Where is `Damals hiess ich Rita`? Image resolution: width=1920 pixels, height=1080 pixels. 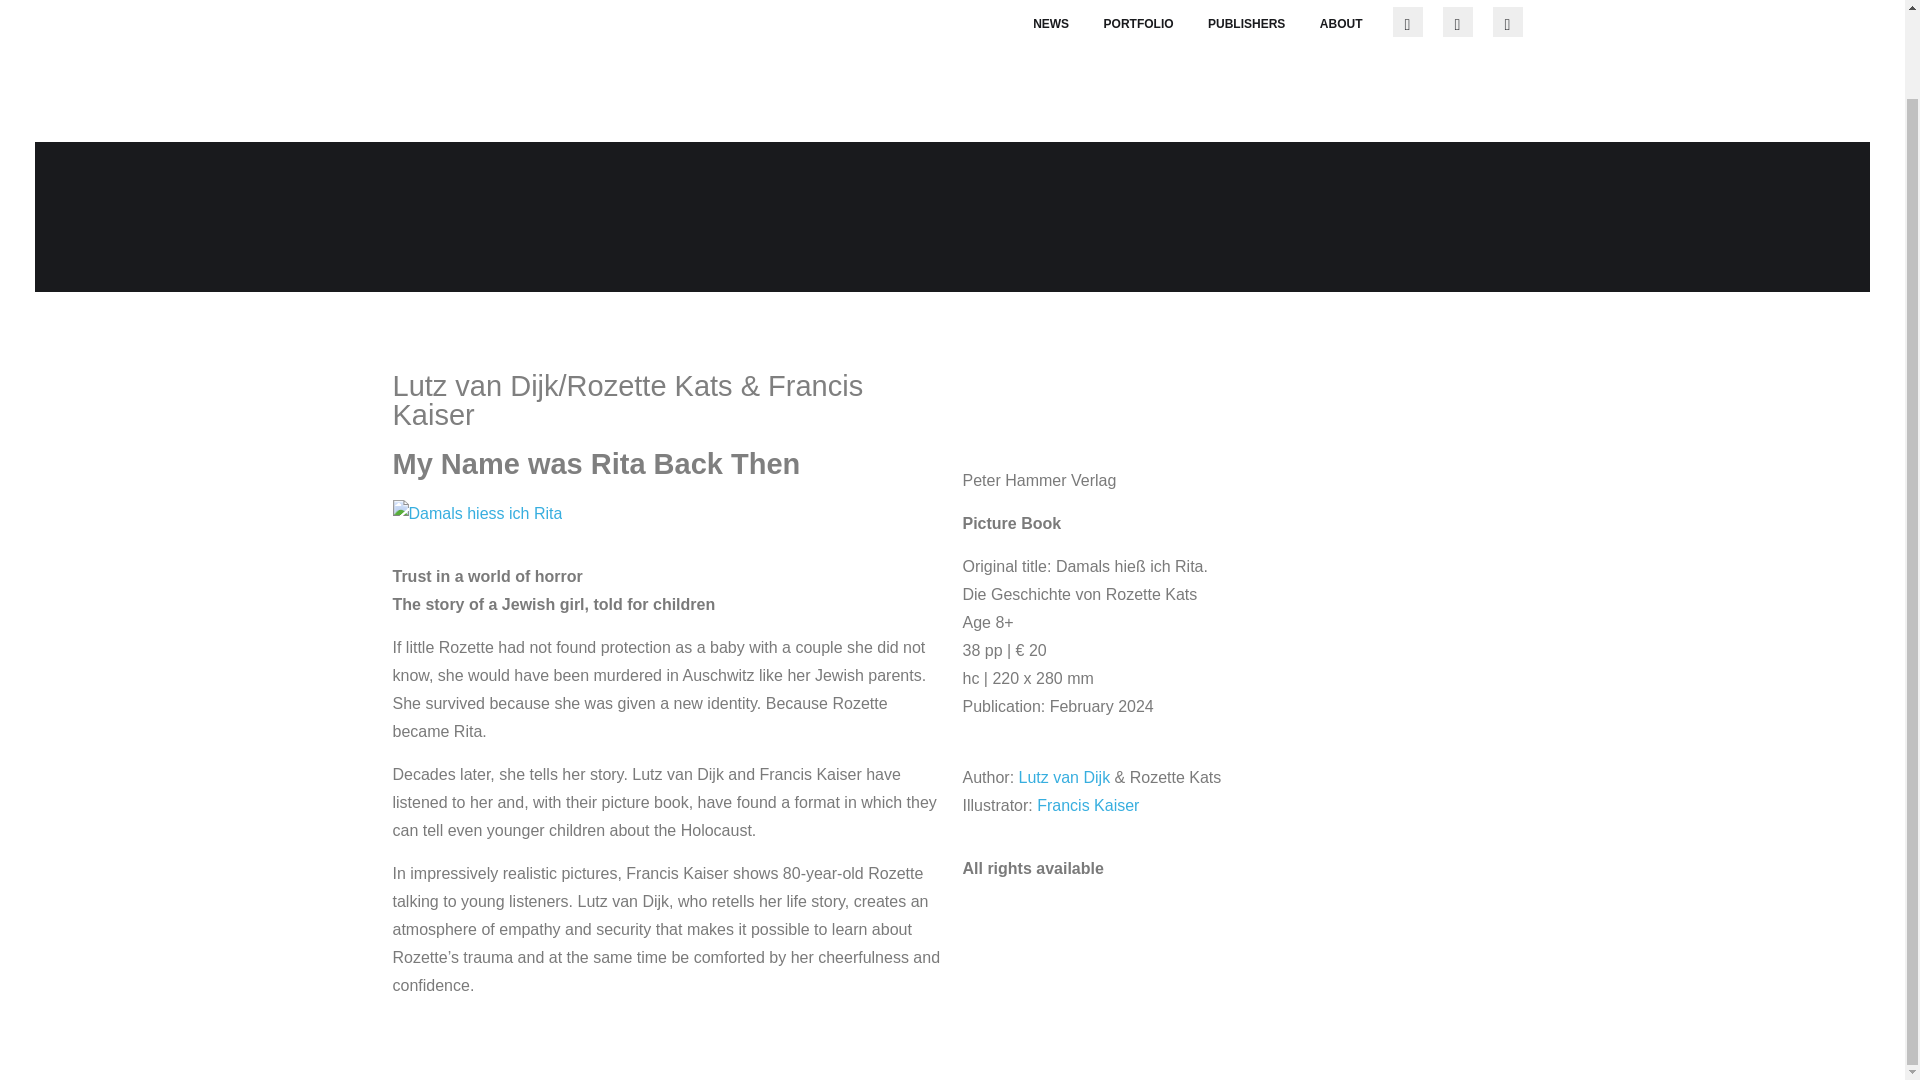
Damals hiess ich Rita is located at coordinates (476, 514).